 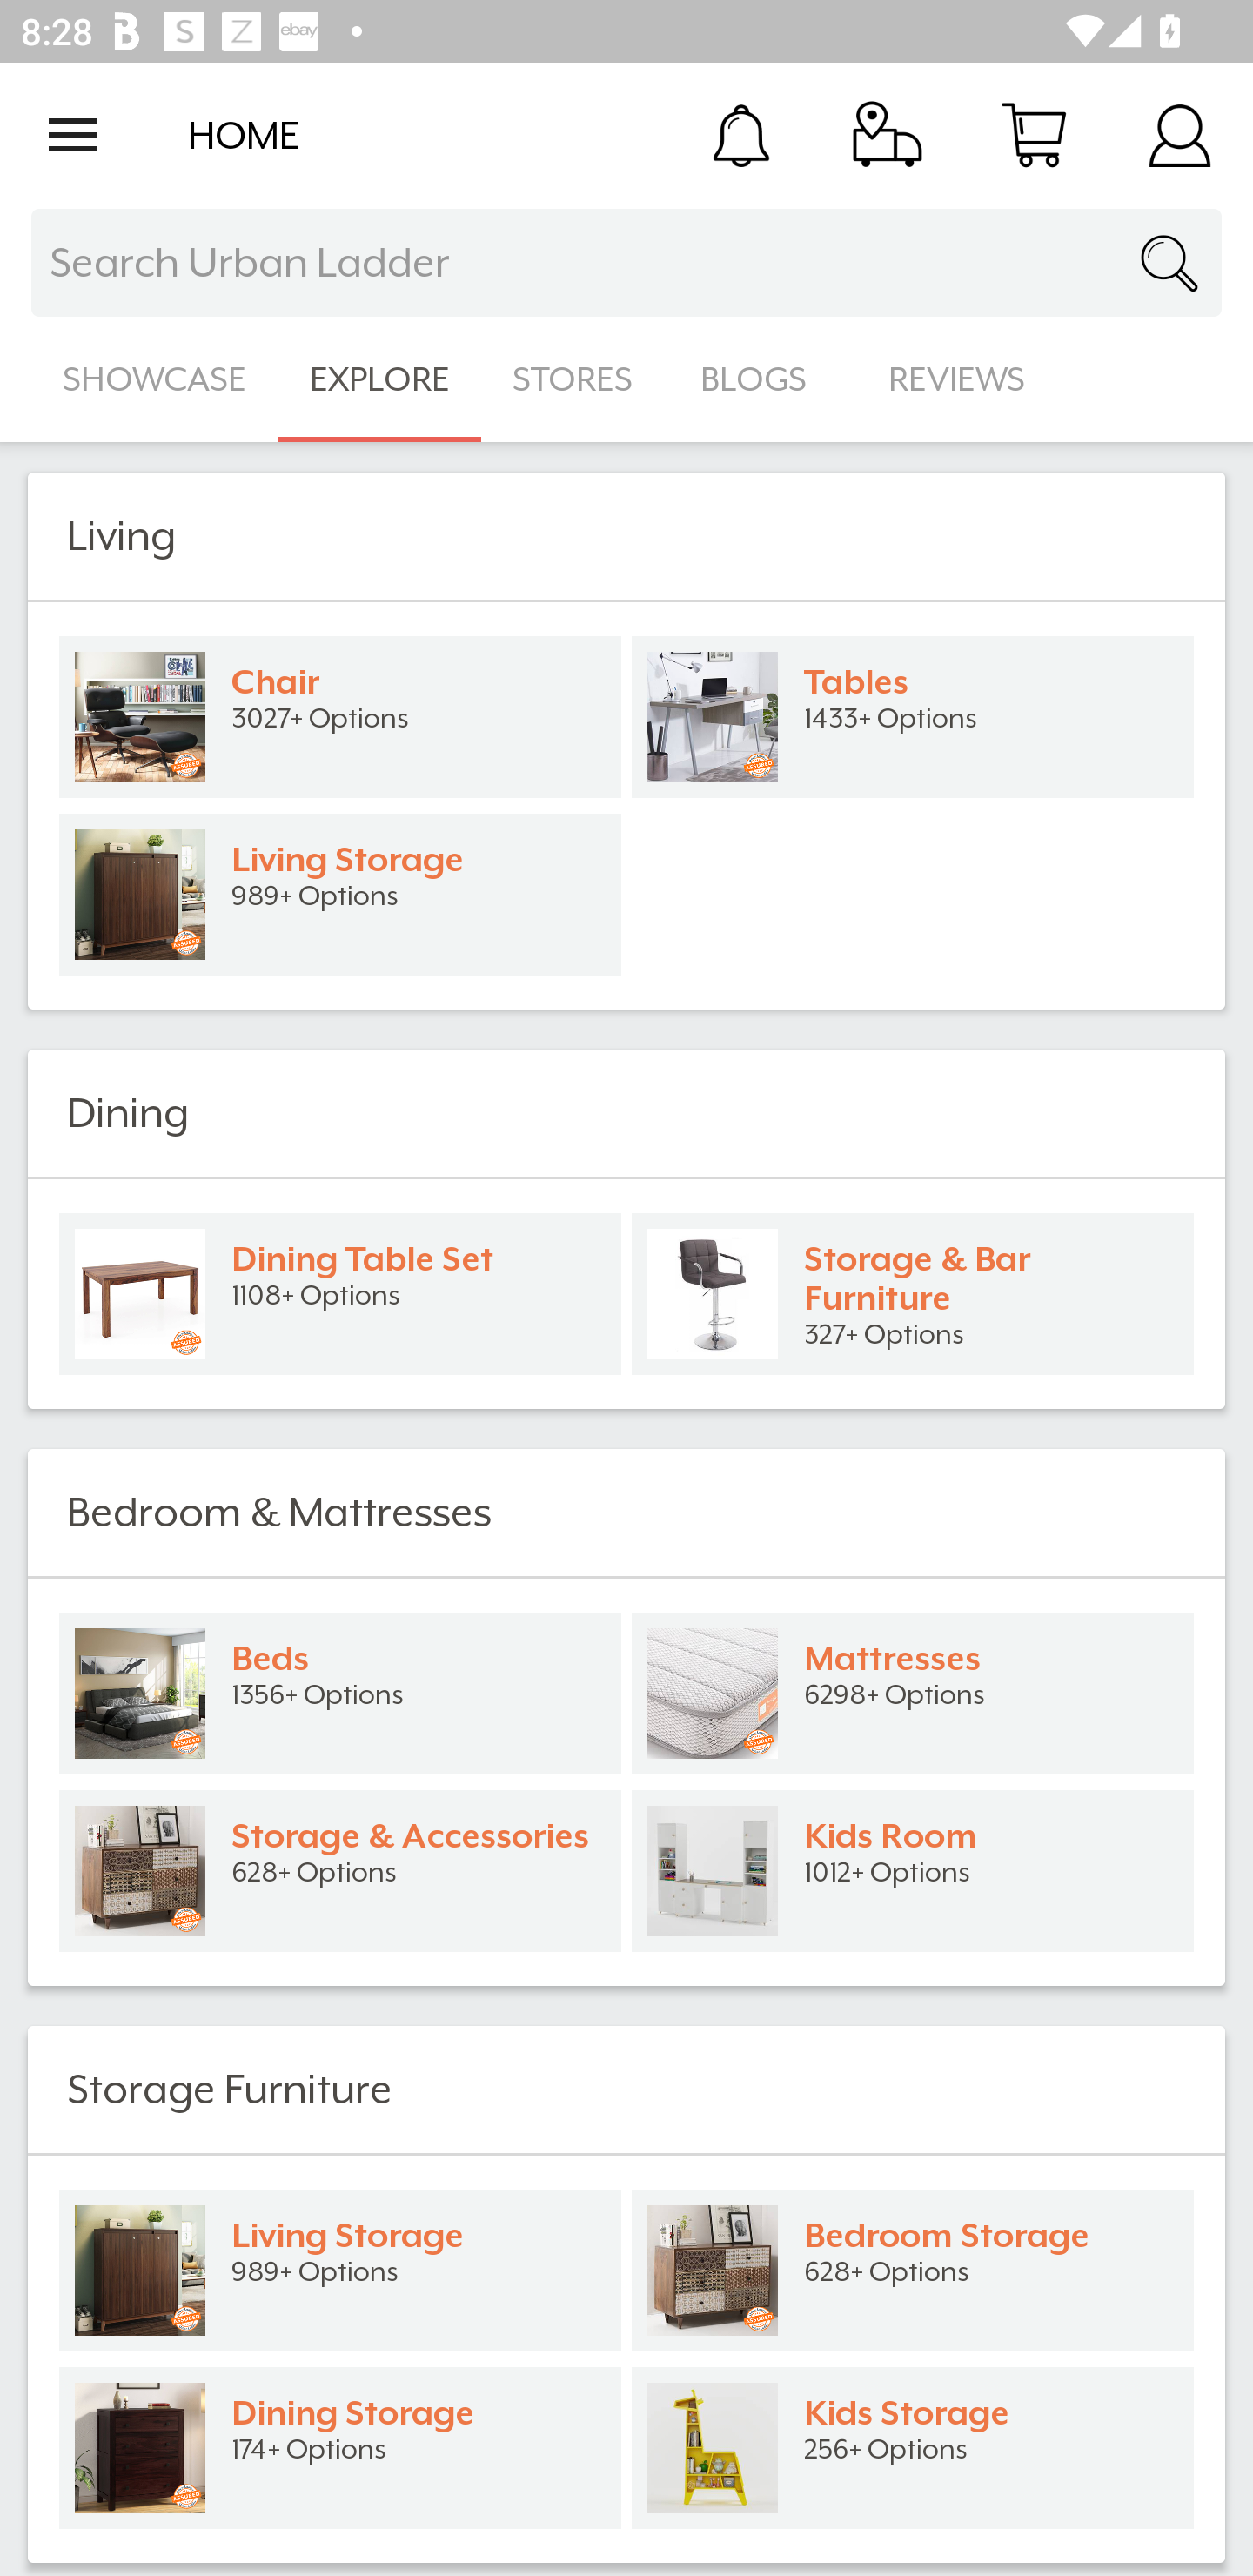 What do you see at coordinates (913, 2271) in the screenshot?
I see `Bedroom Storage 628+ Options` at bounding box center [913, 2271].